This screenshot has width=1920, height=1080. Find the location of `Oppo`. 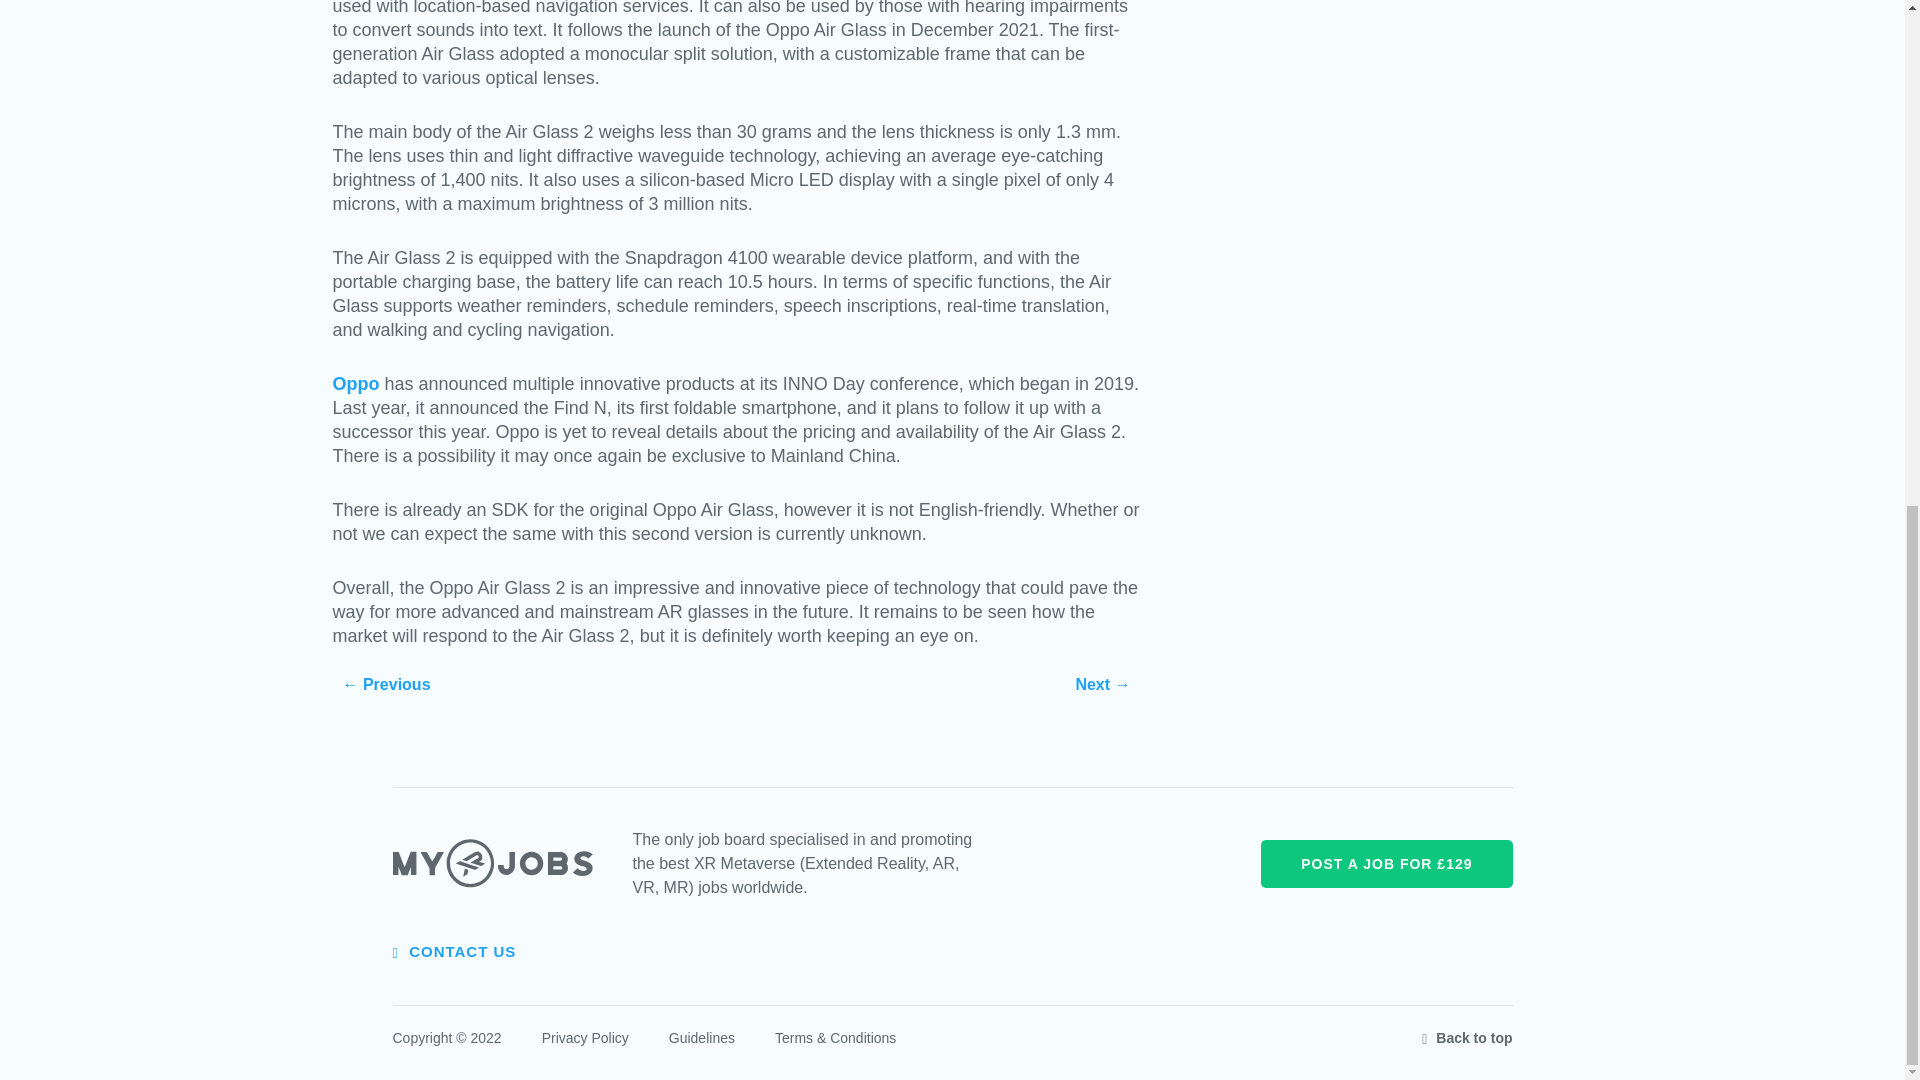

Oppo is located at coordinates (355, 384).